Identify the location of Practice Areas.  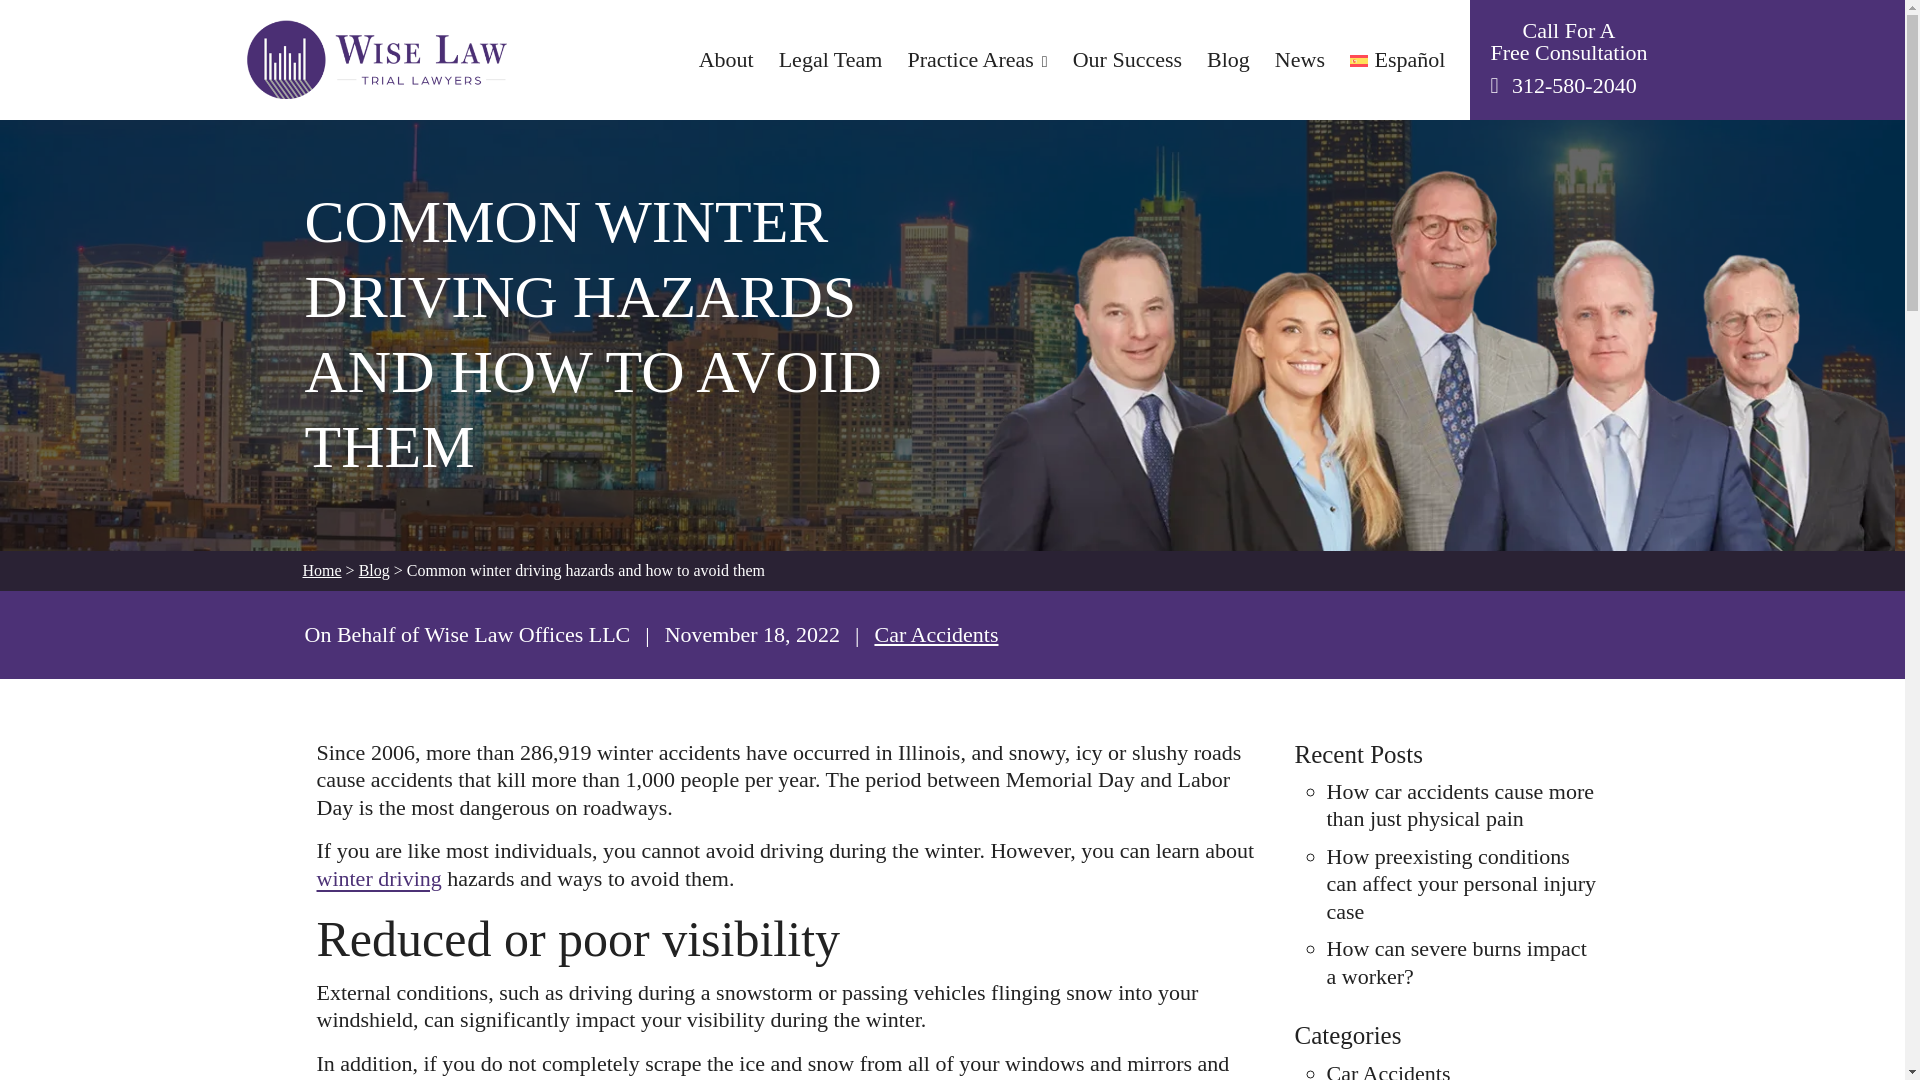
(976, 60).